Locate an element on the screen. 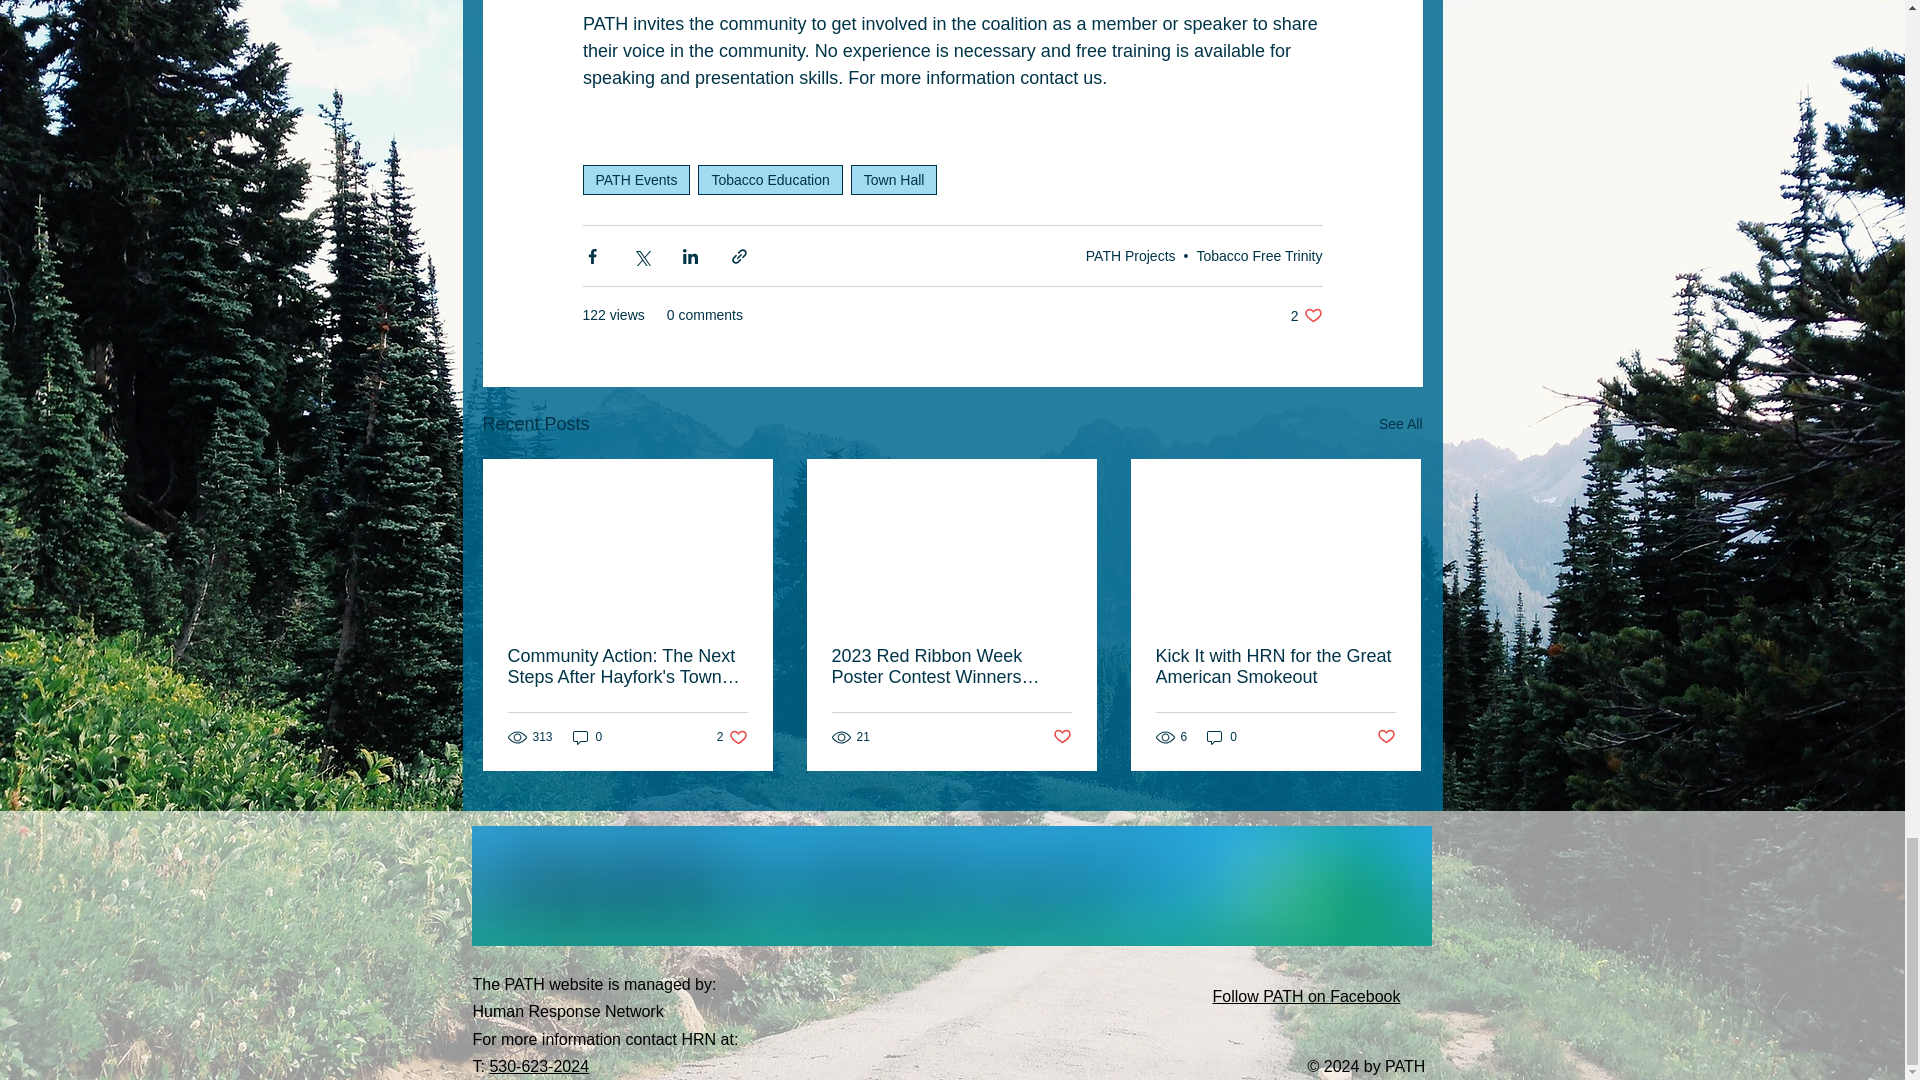 The image size is (1920, 1080). Tobacco Education is located at coordinates (1305, 996).